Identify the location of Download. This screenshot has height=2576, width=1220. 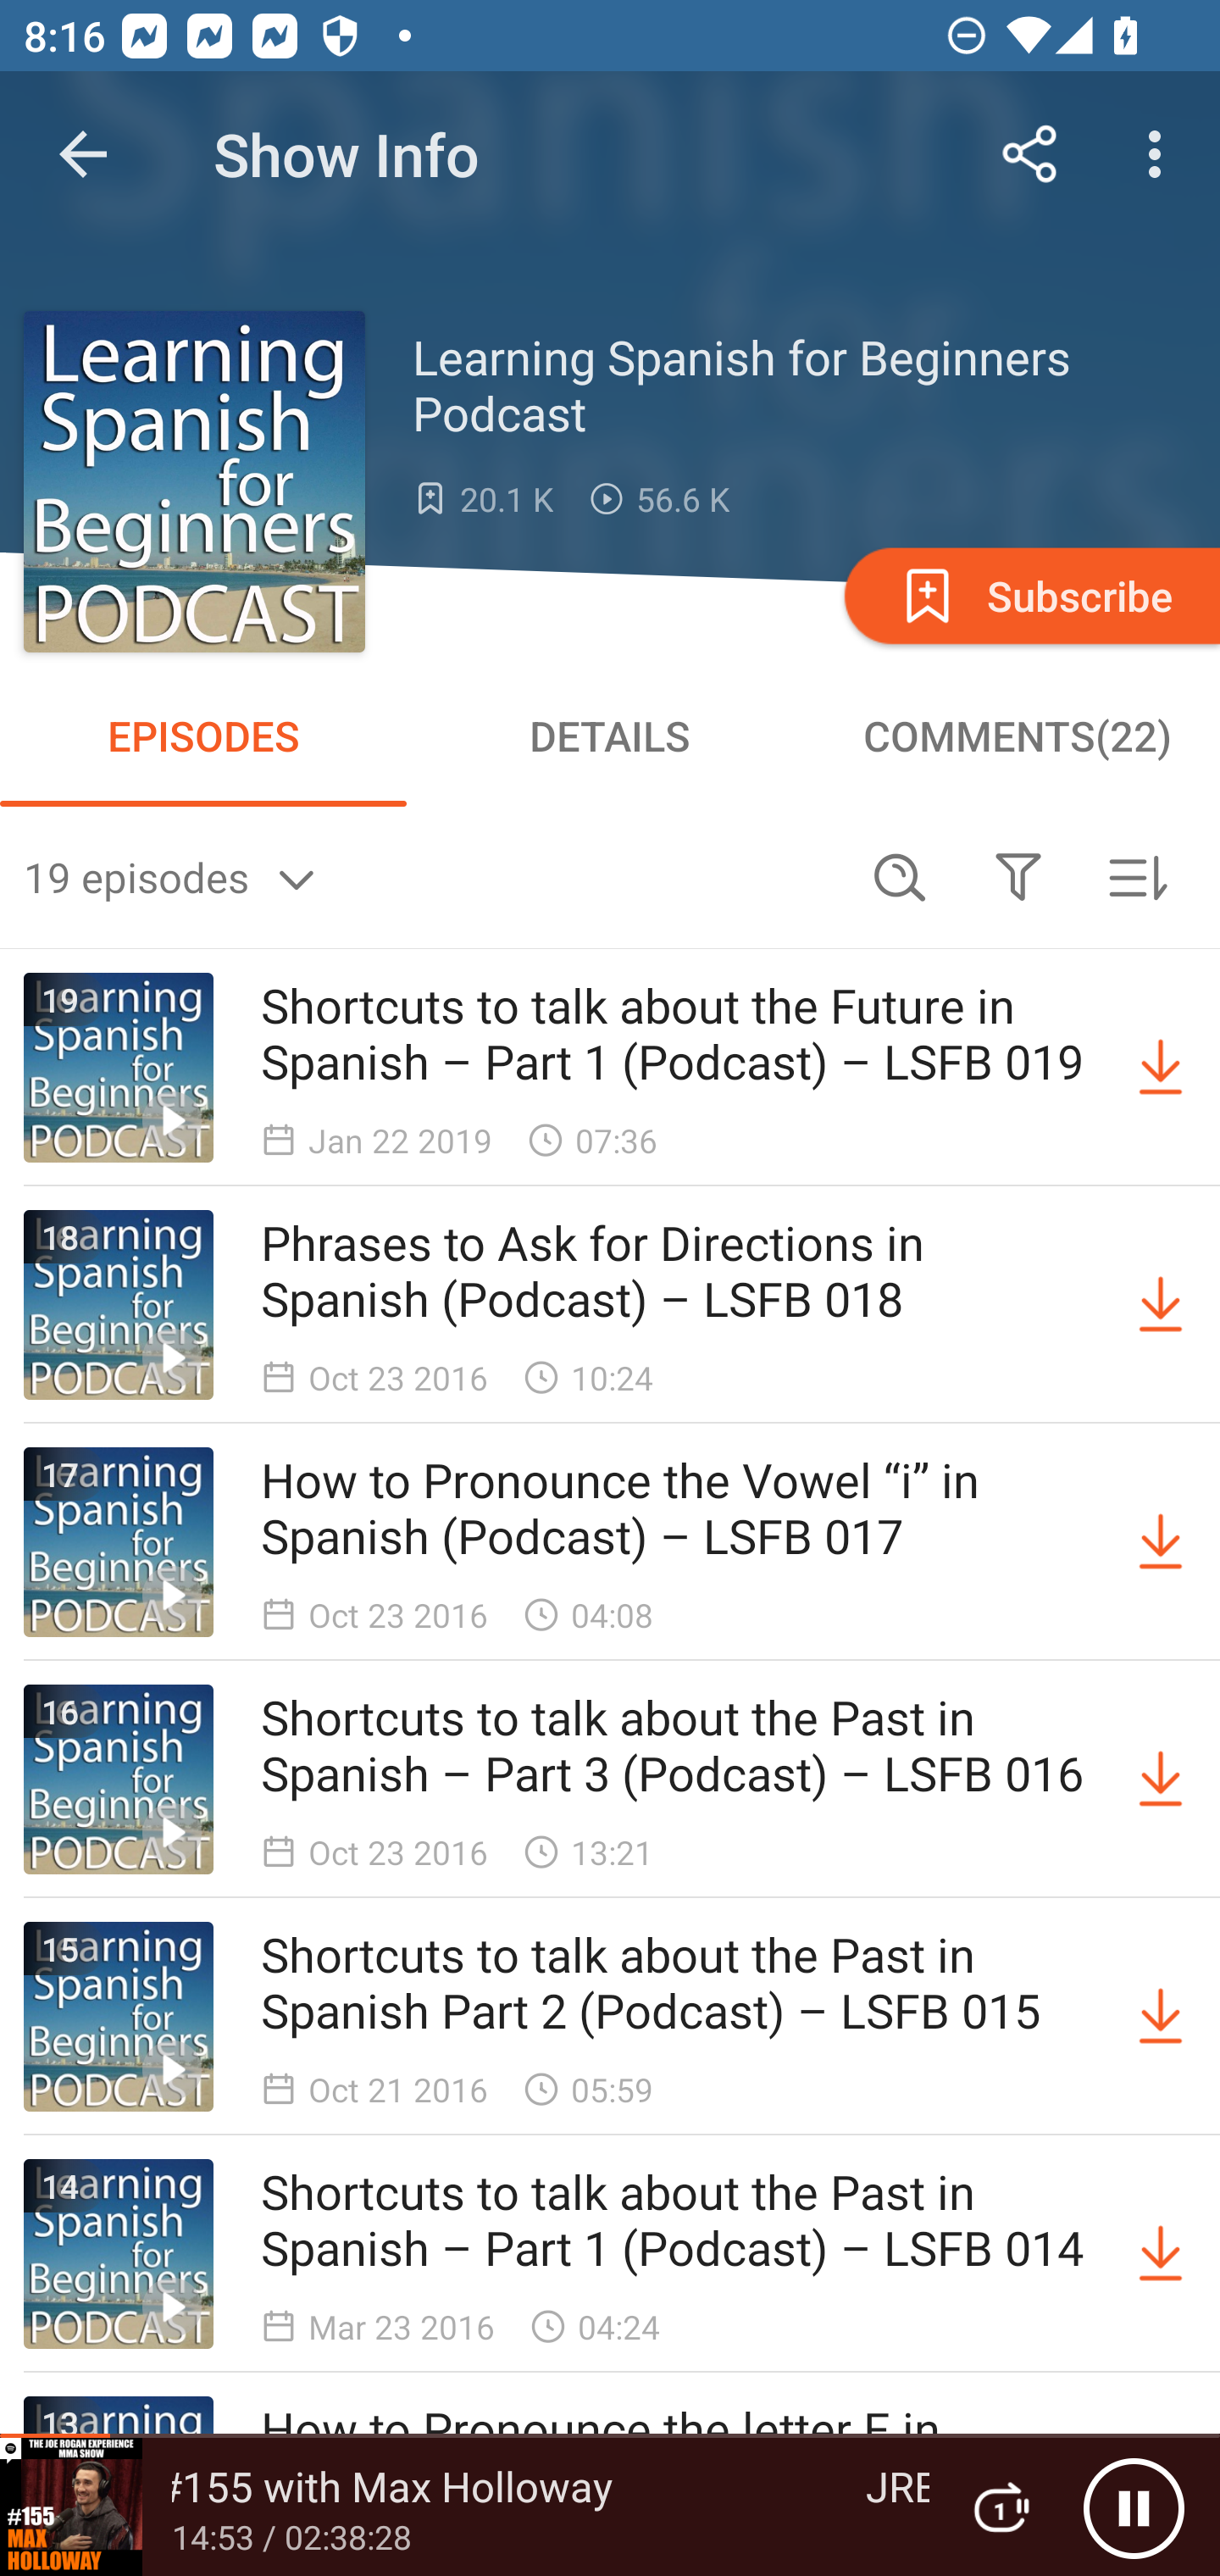
(1161, 2017).